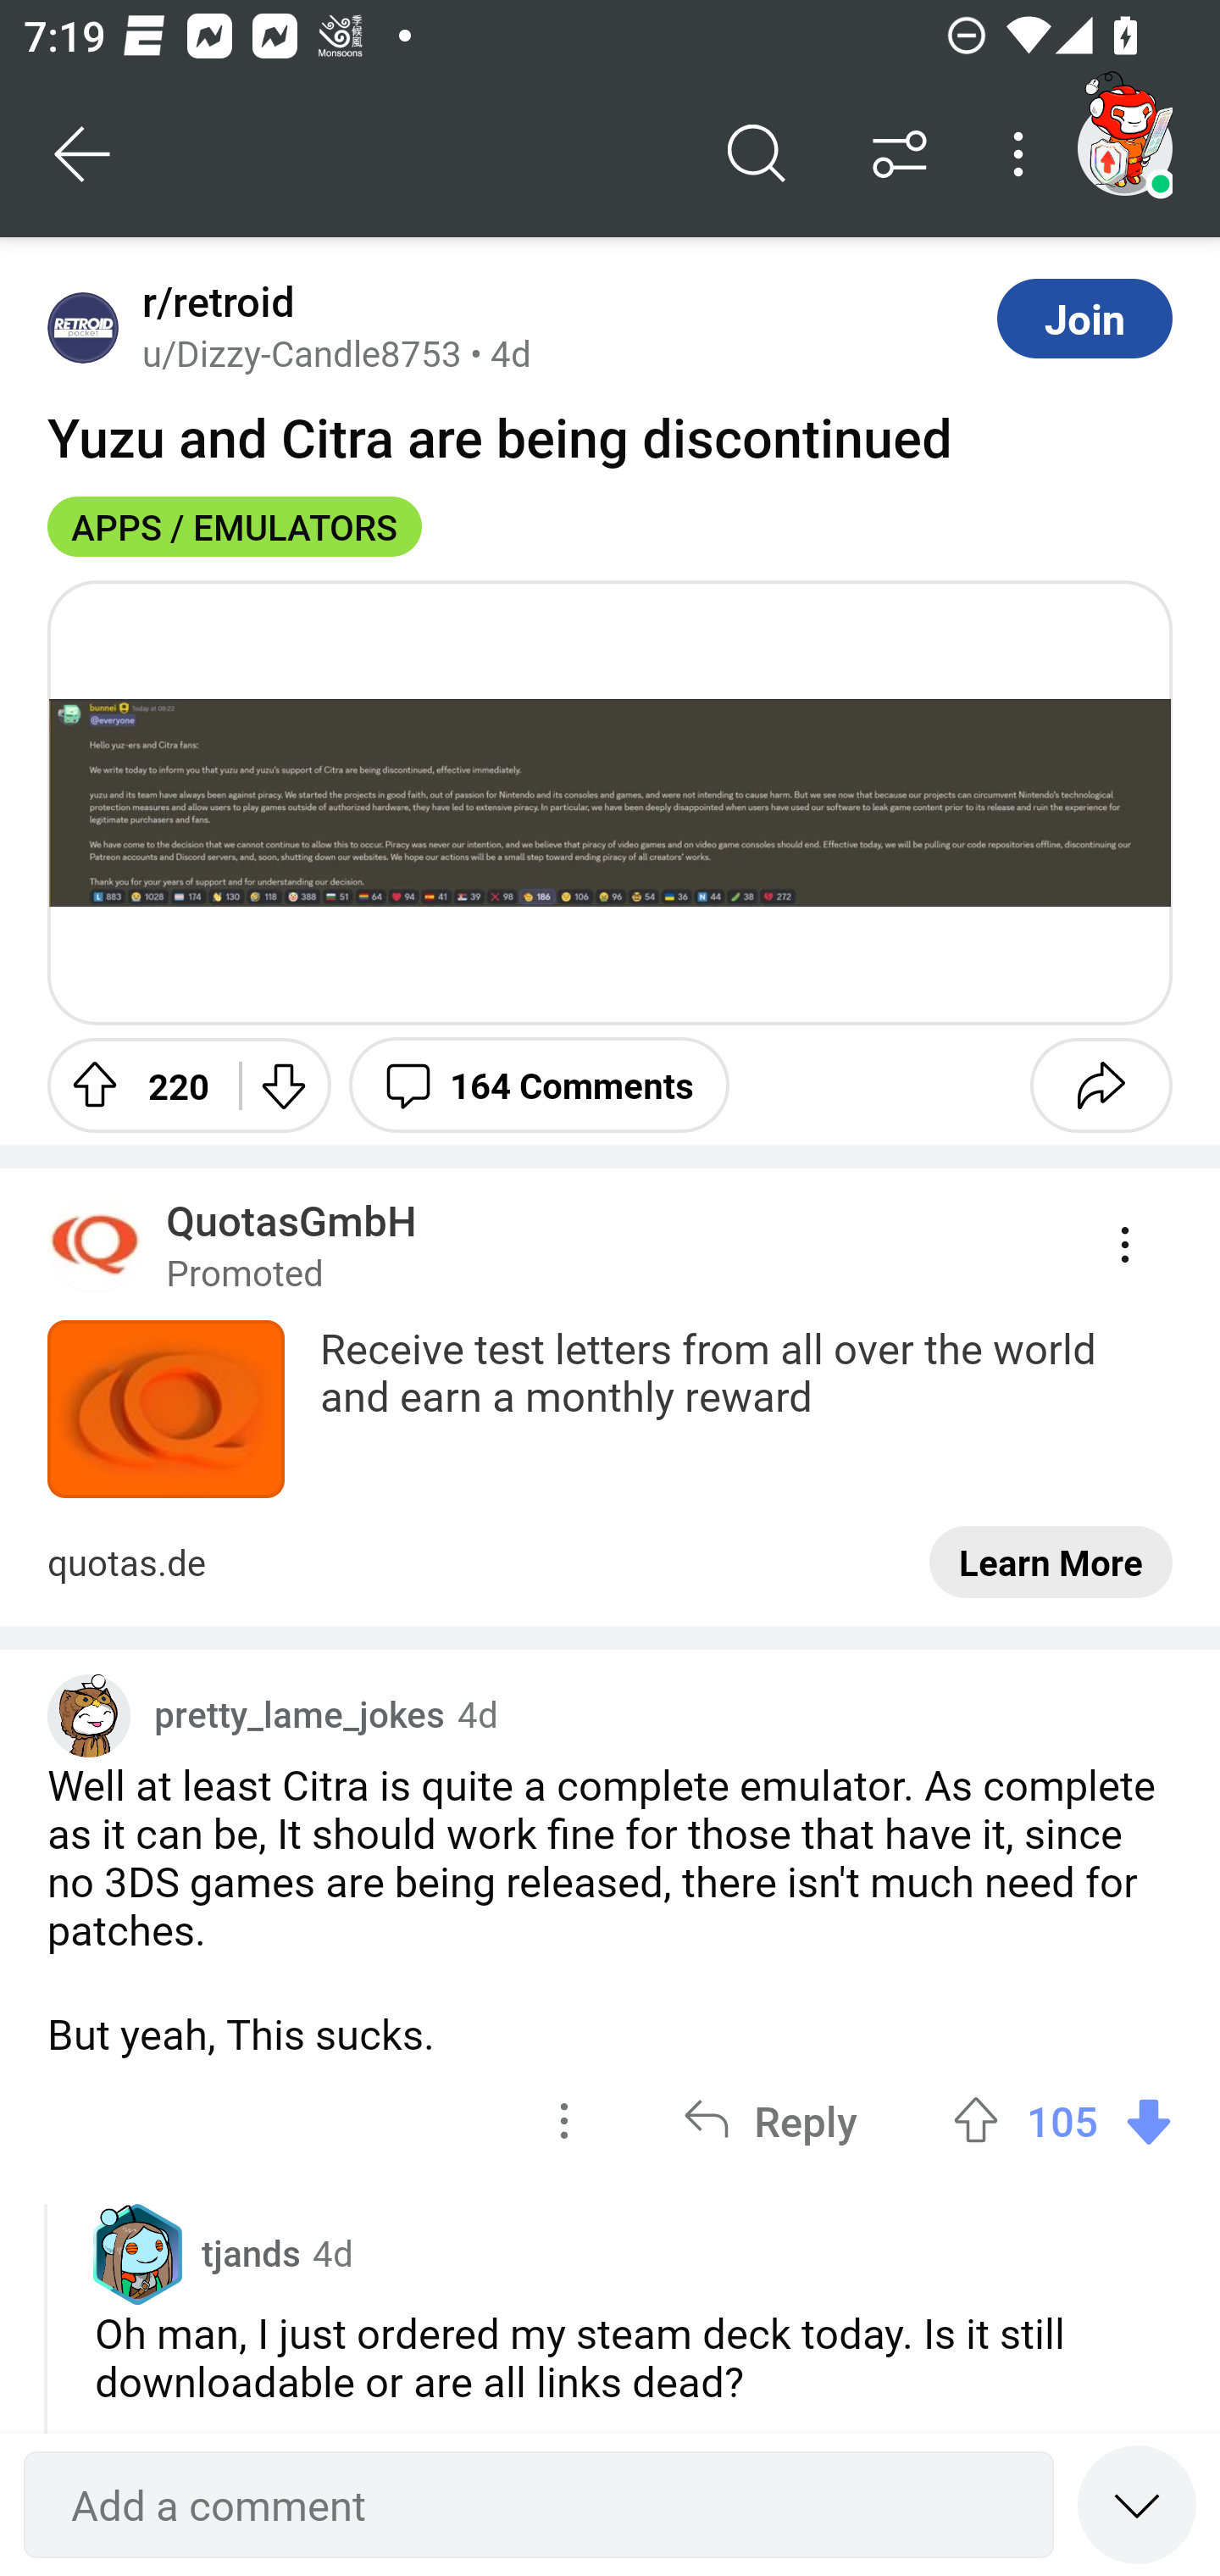 The height and width of the screenshot is (2576, 1220). Describe the element at coordinates (131, 1084) in the screenshot. I see `Upvote 220` at that location.